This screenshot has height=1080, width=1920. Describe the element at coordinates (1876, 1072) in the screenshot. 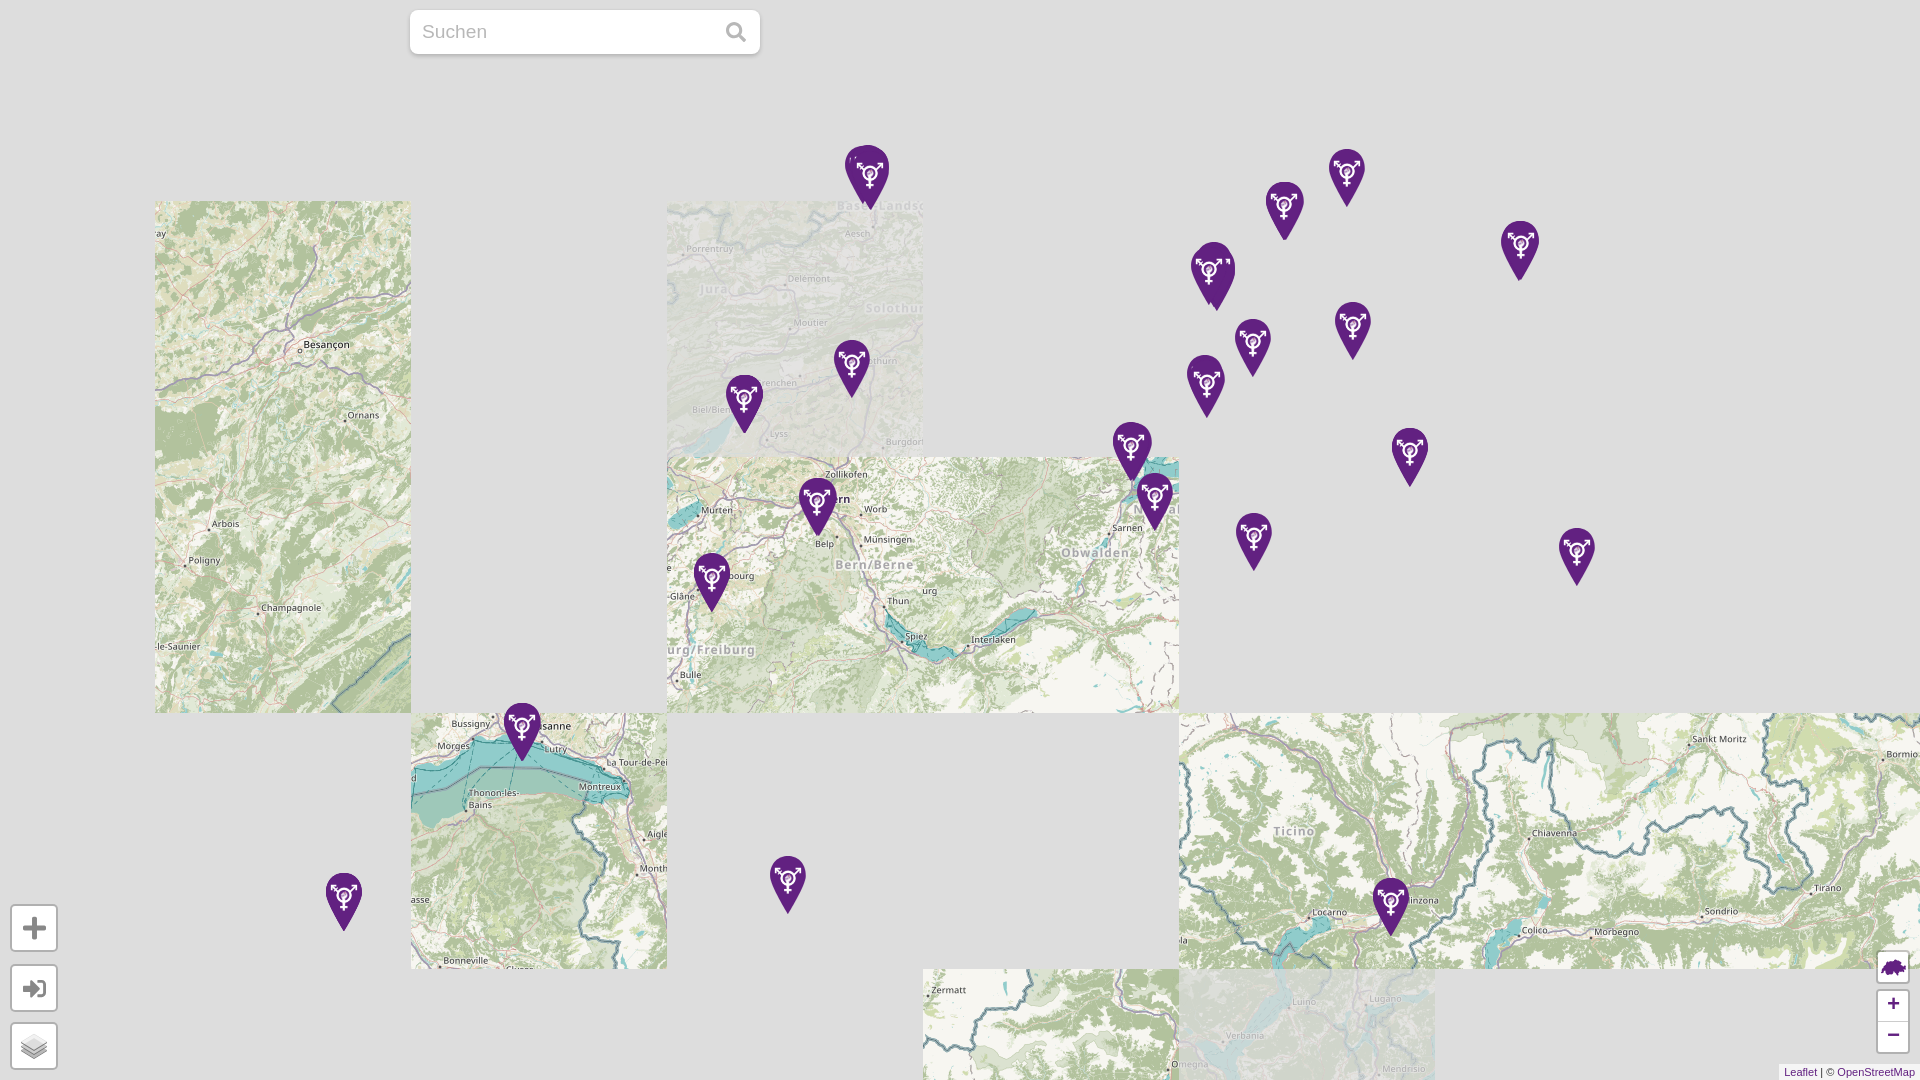

I see `OpenStreetMap` at that location.